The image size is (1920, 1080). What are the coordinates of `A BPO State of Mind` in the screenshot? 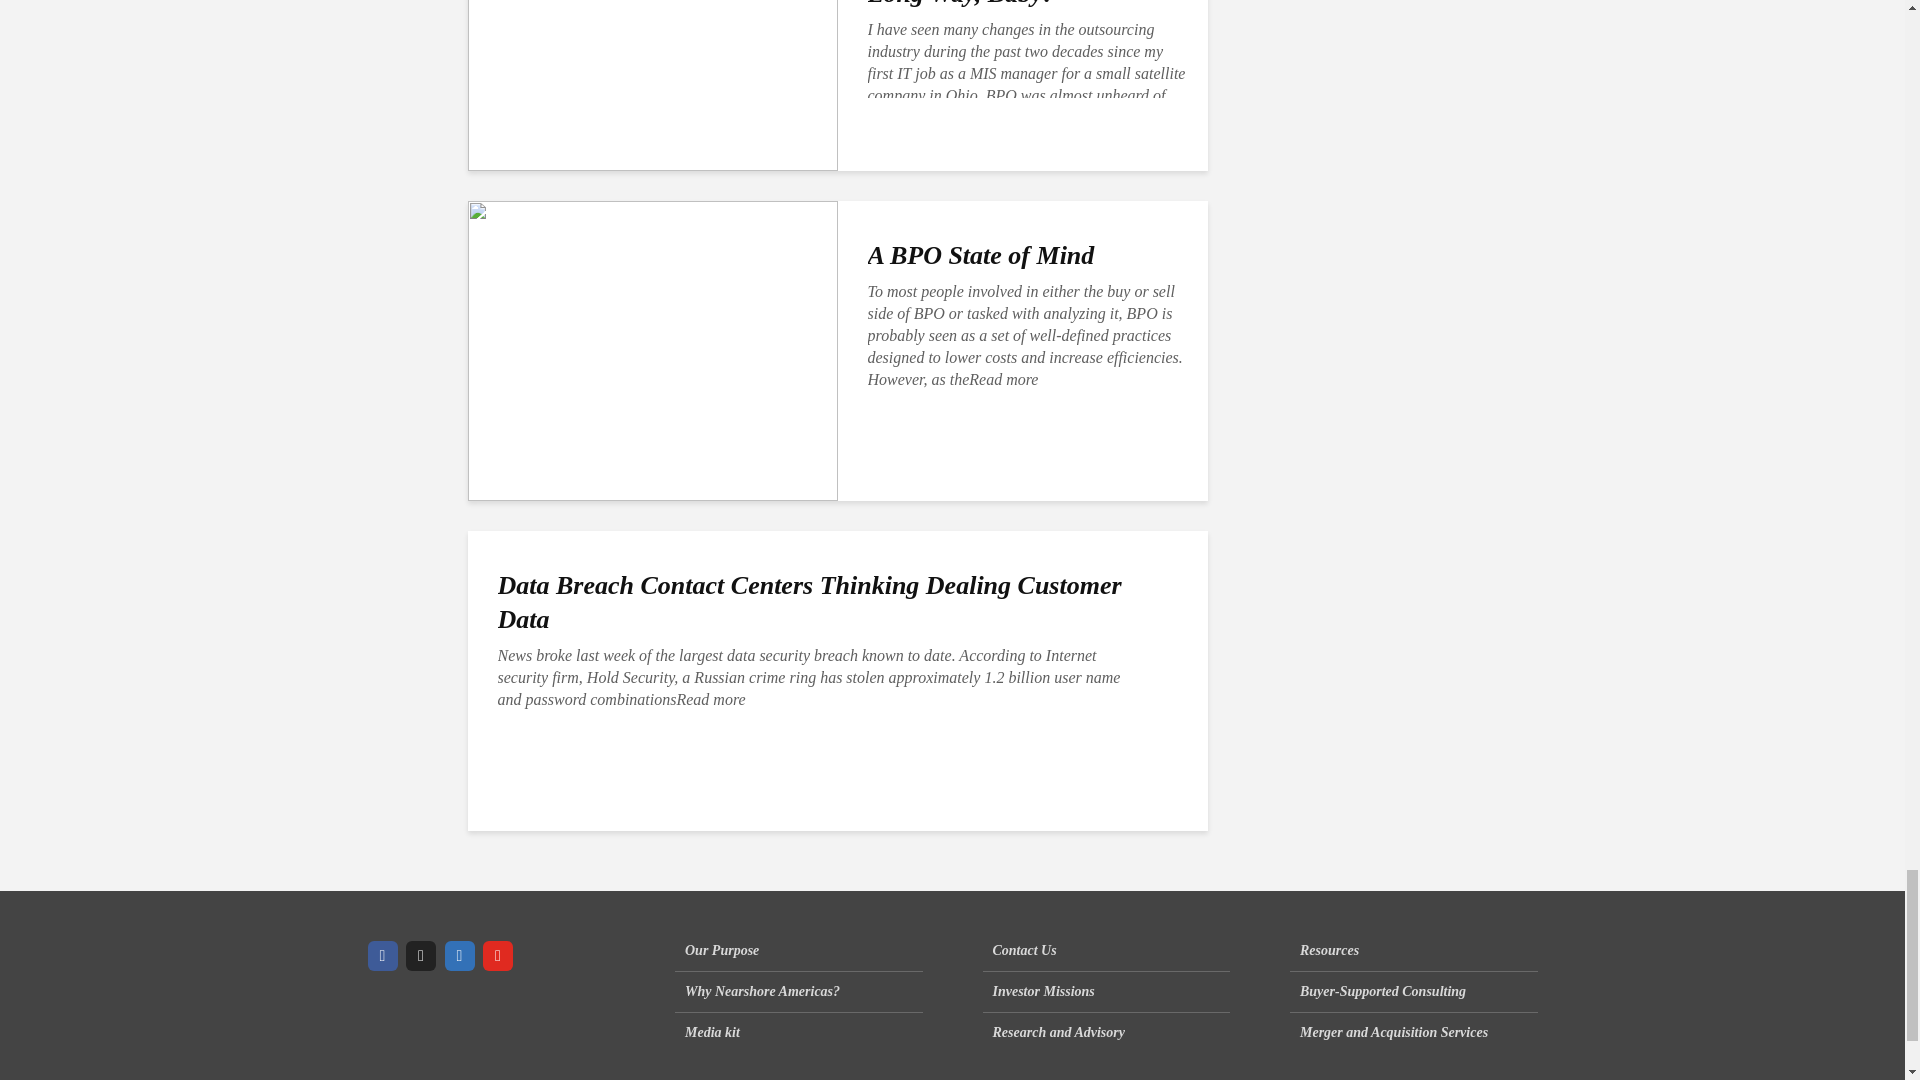 It's located at (652, 349).